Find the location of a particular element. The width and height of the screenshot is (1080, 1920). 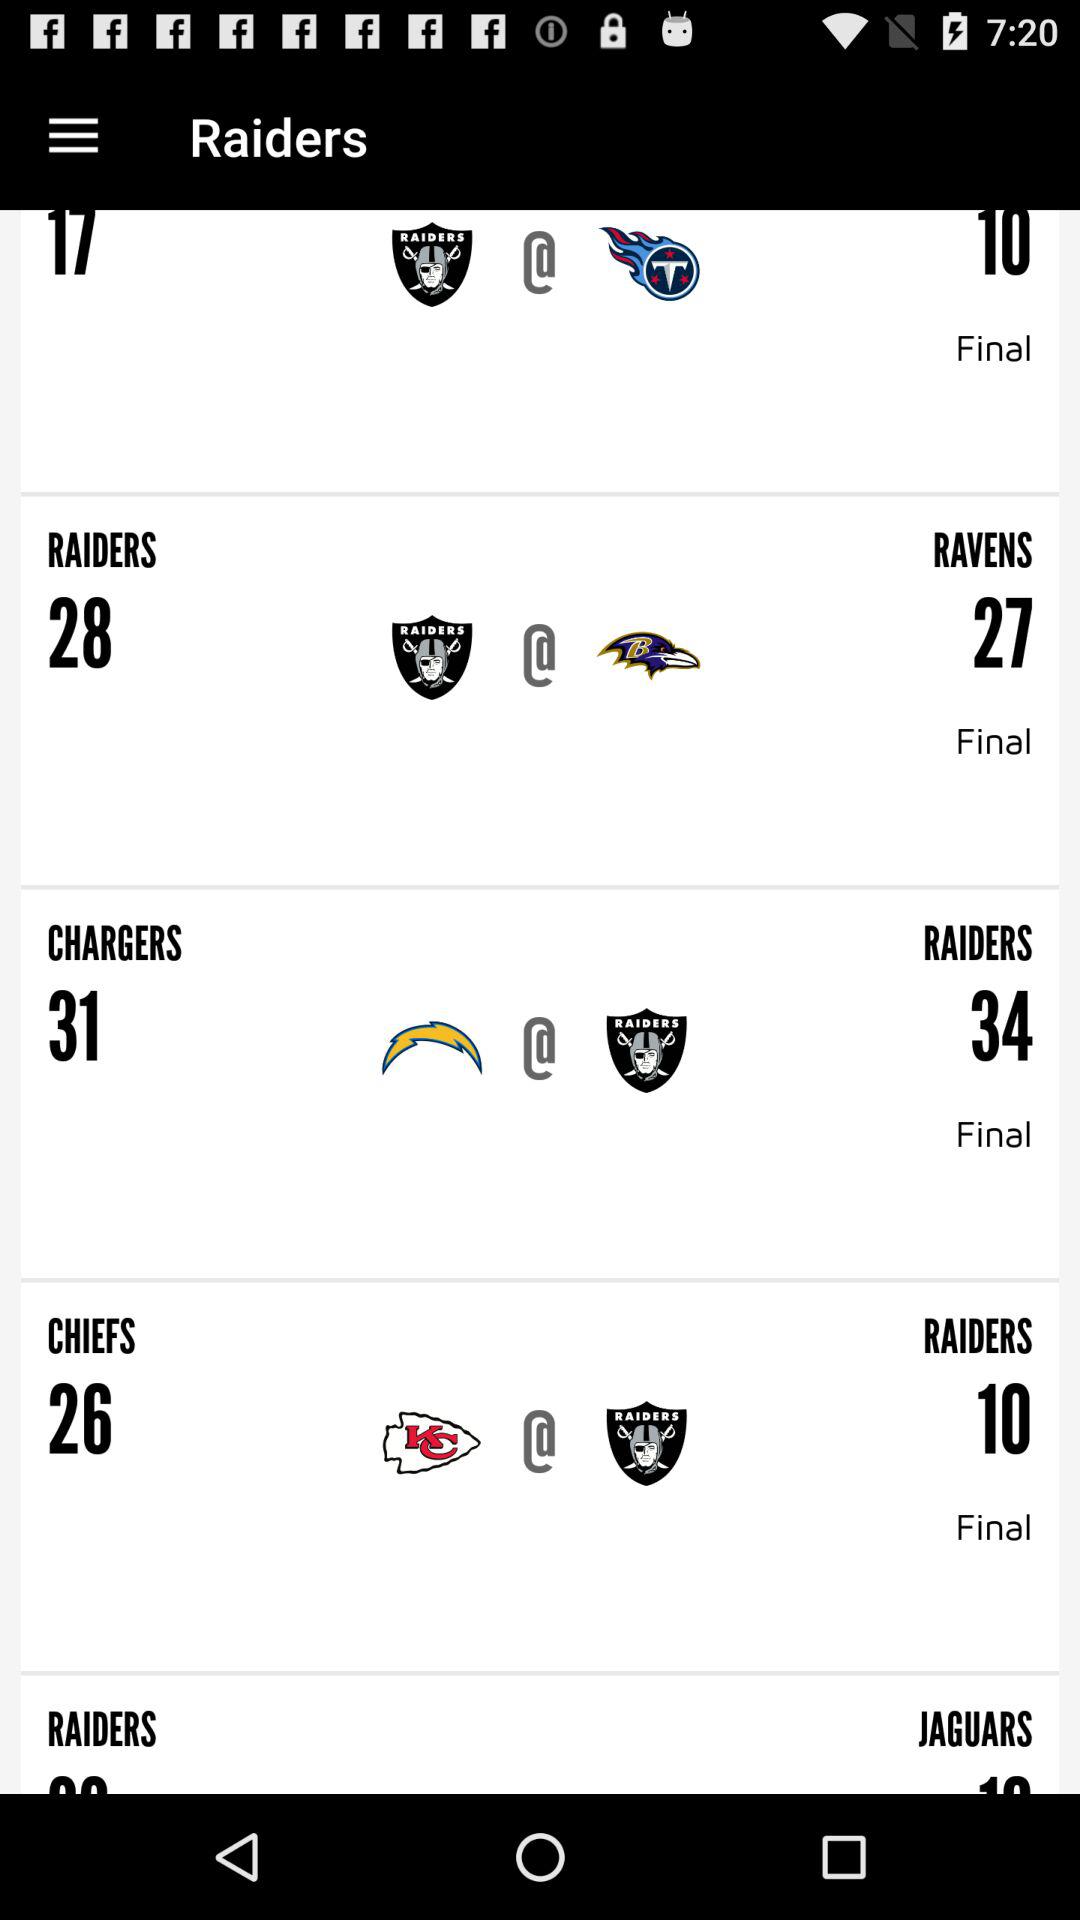

select the item below chiefs item is located at coordinates (539, 1443).